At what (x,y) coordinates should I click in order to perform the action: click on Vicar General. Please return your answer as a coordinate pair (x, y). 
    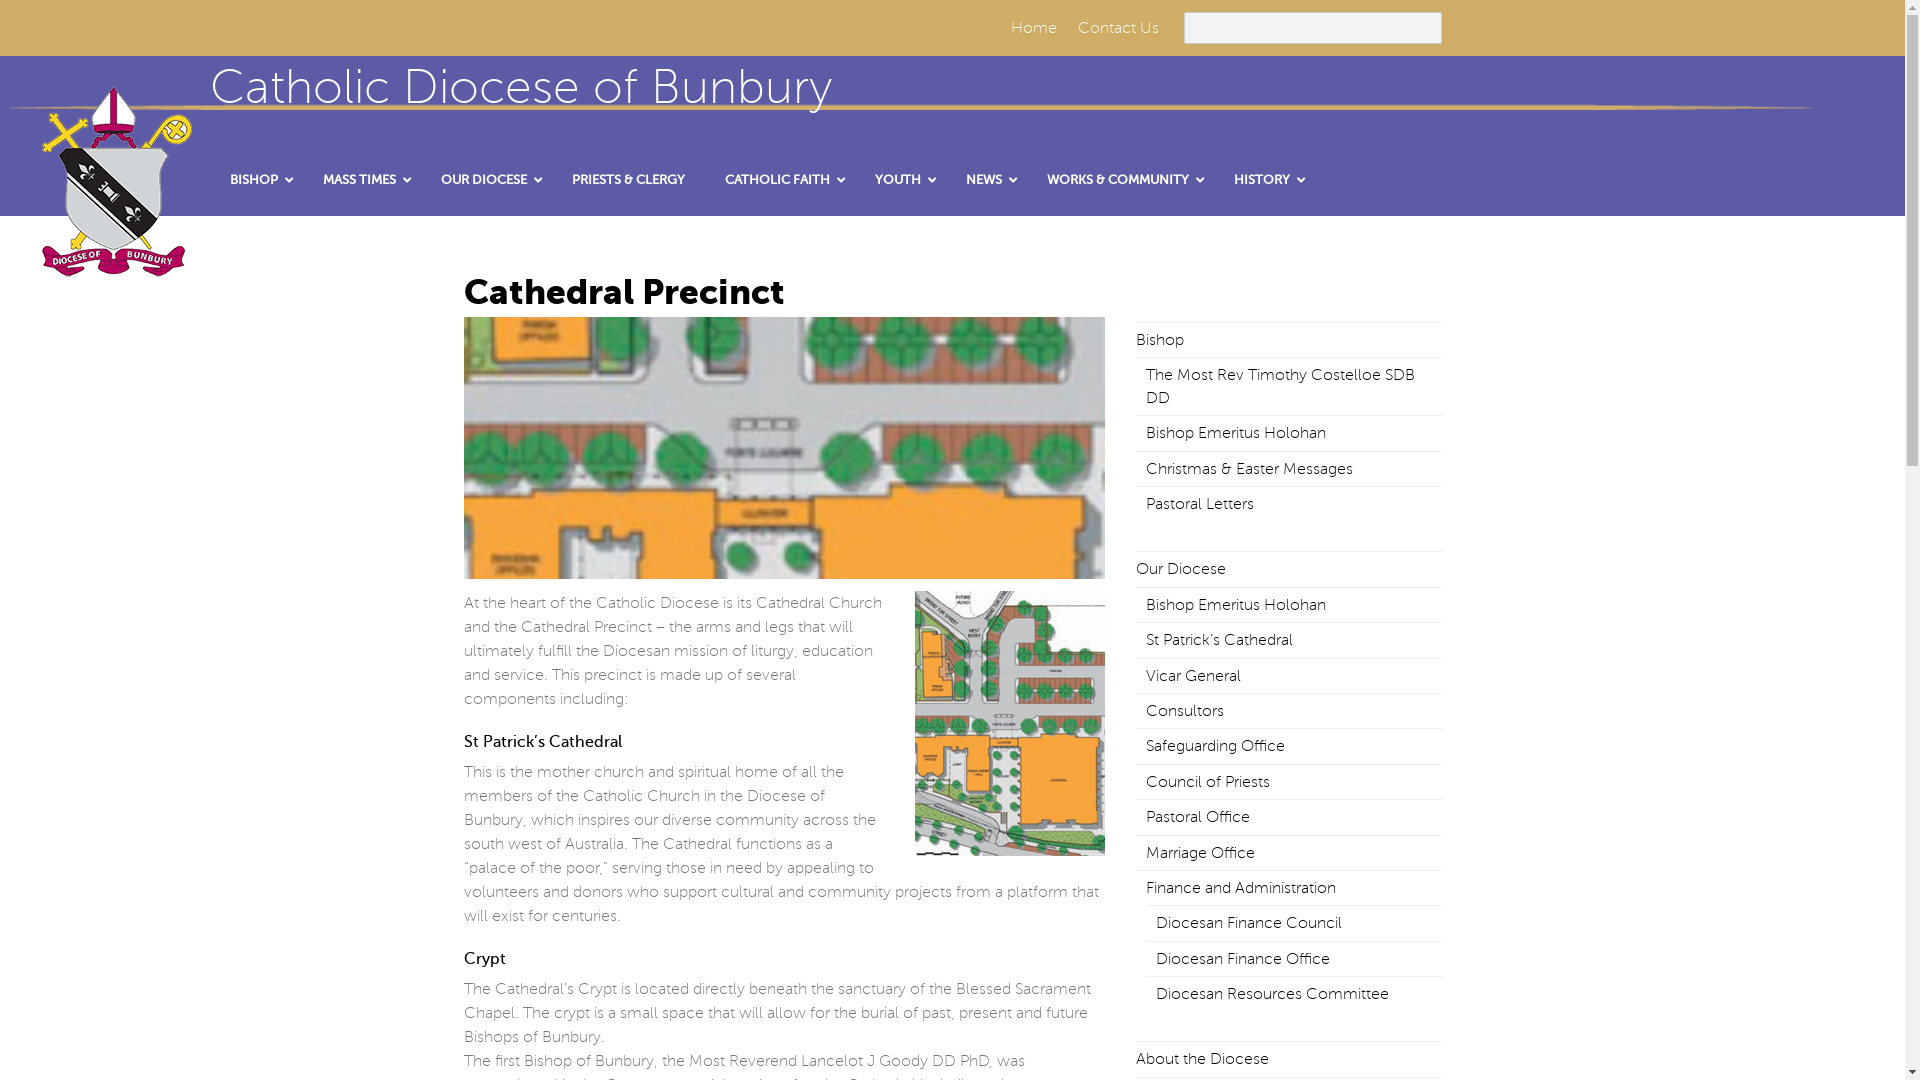
    Looking at the image, I should click on (1194, 676).